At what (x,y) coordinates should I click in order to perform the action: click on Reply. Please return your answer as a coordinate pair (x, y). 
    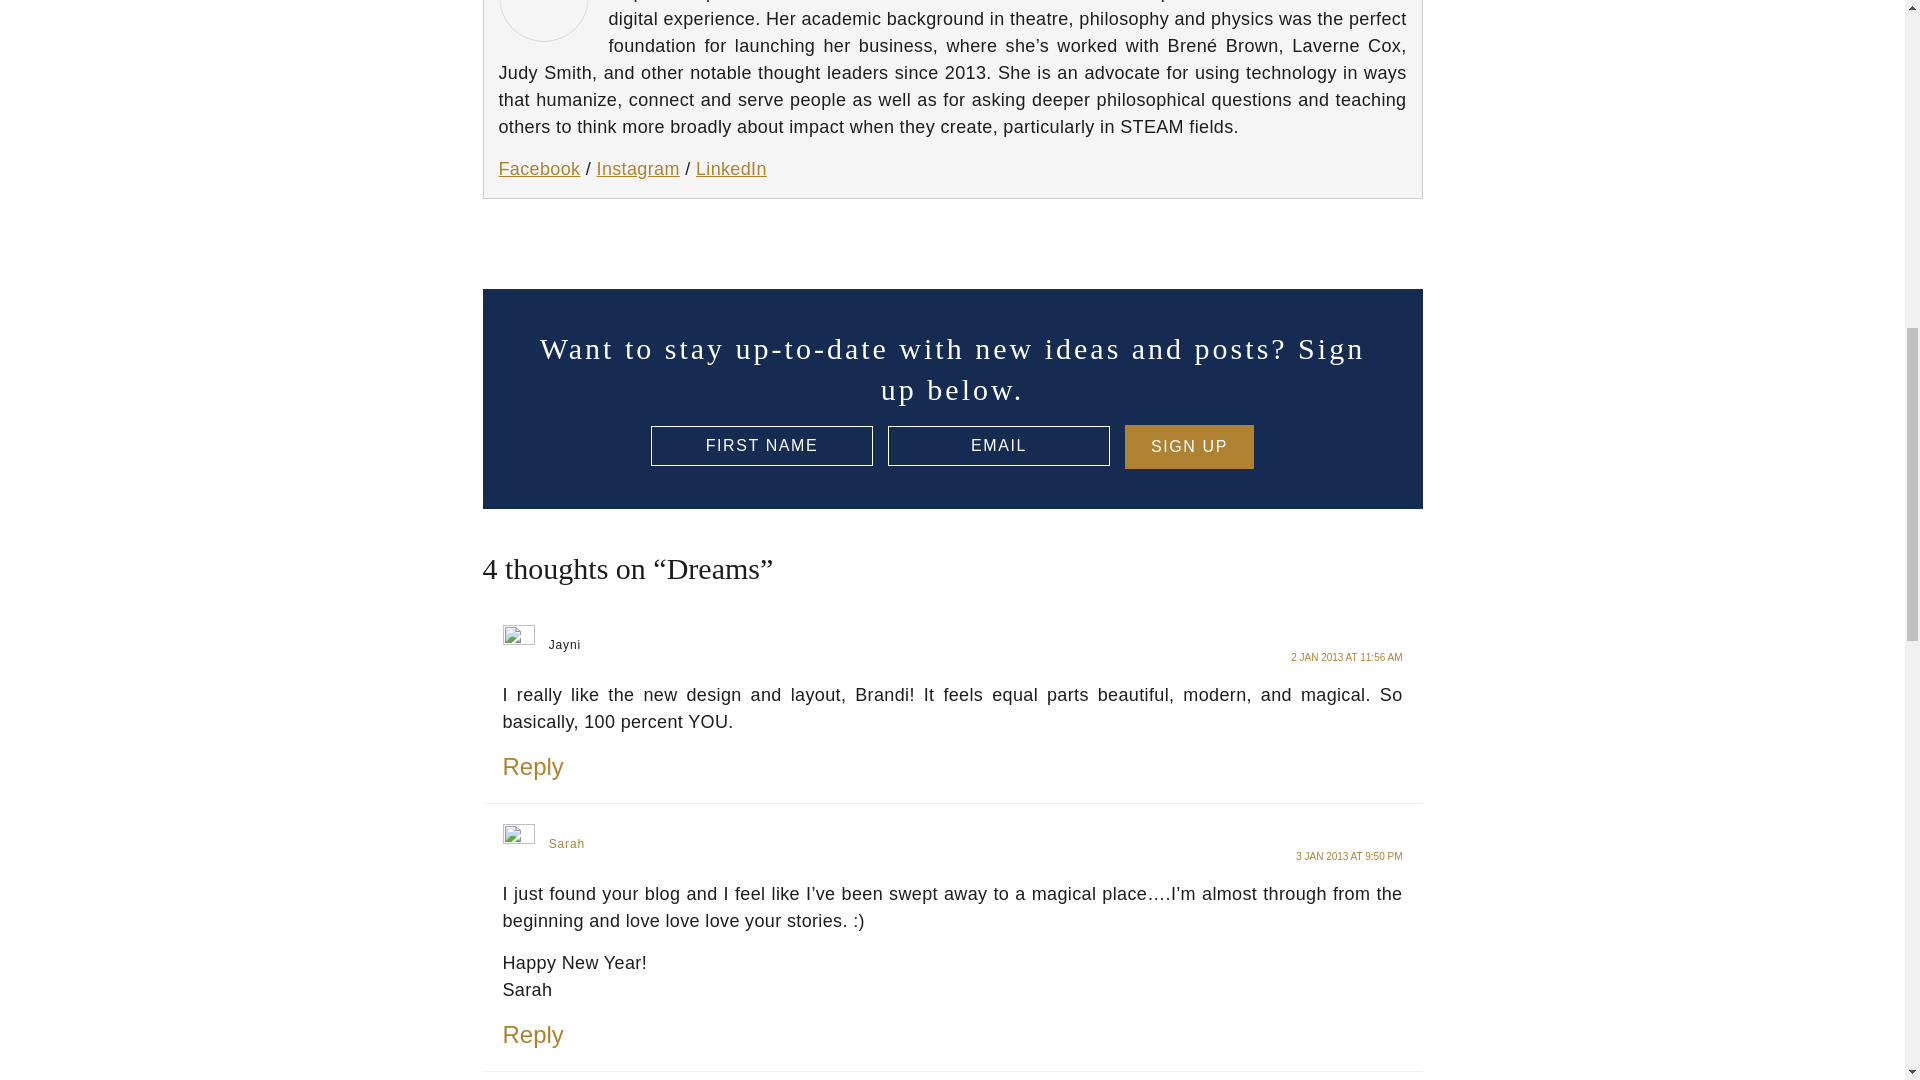
    Looking at the image, I should click on (532, 766).